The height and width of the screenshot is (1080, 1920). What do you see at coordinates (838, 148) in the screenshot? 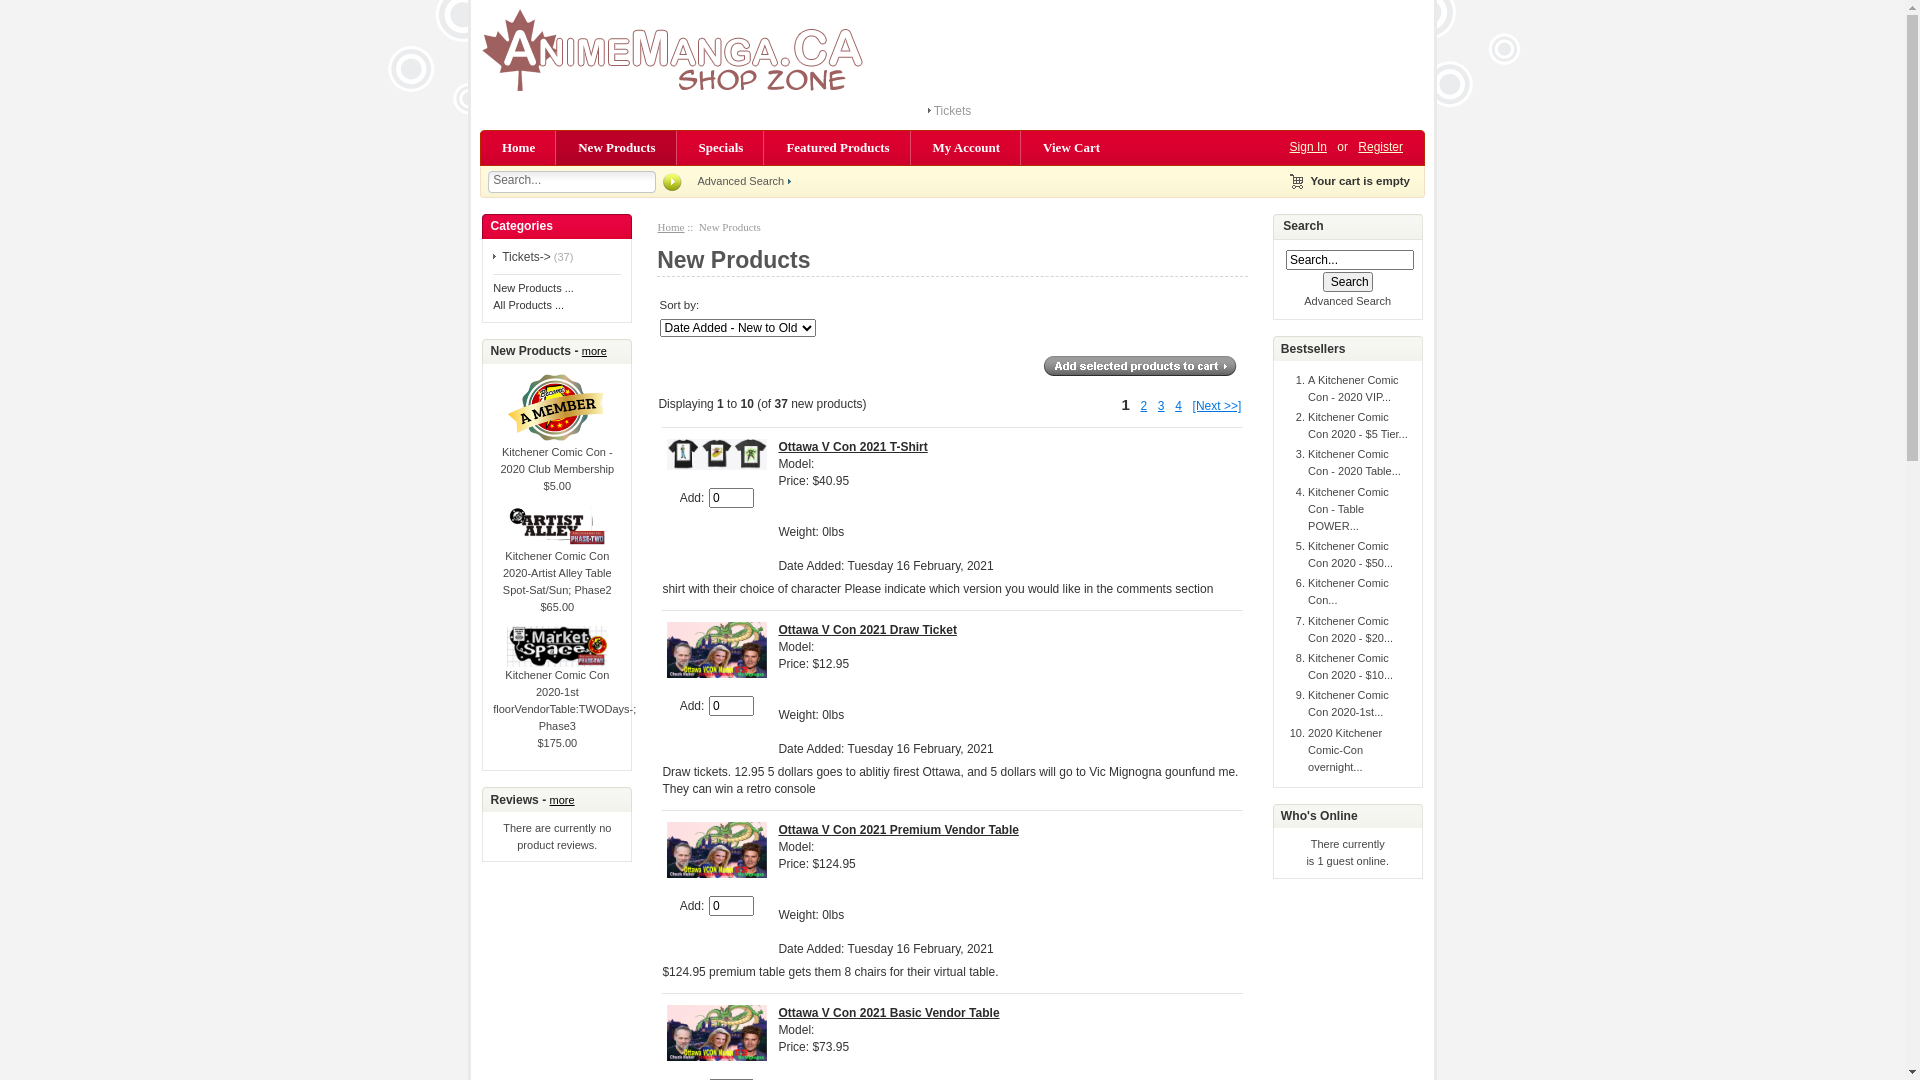
I see `Featured Products` at bounding box center [838, 148].